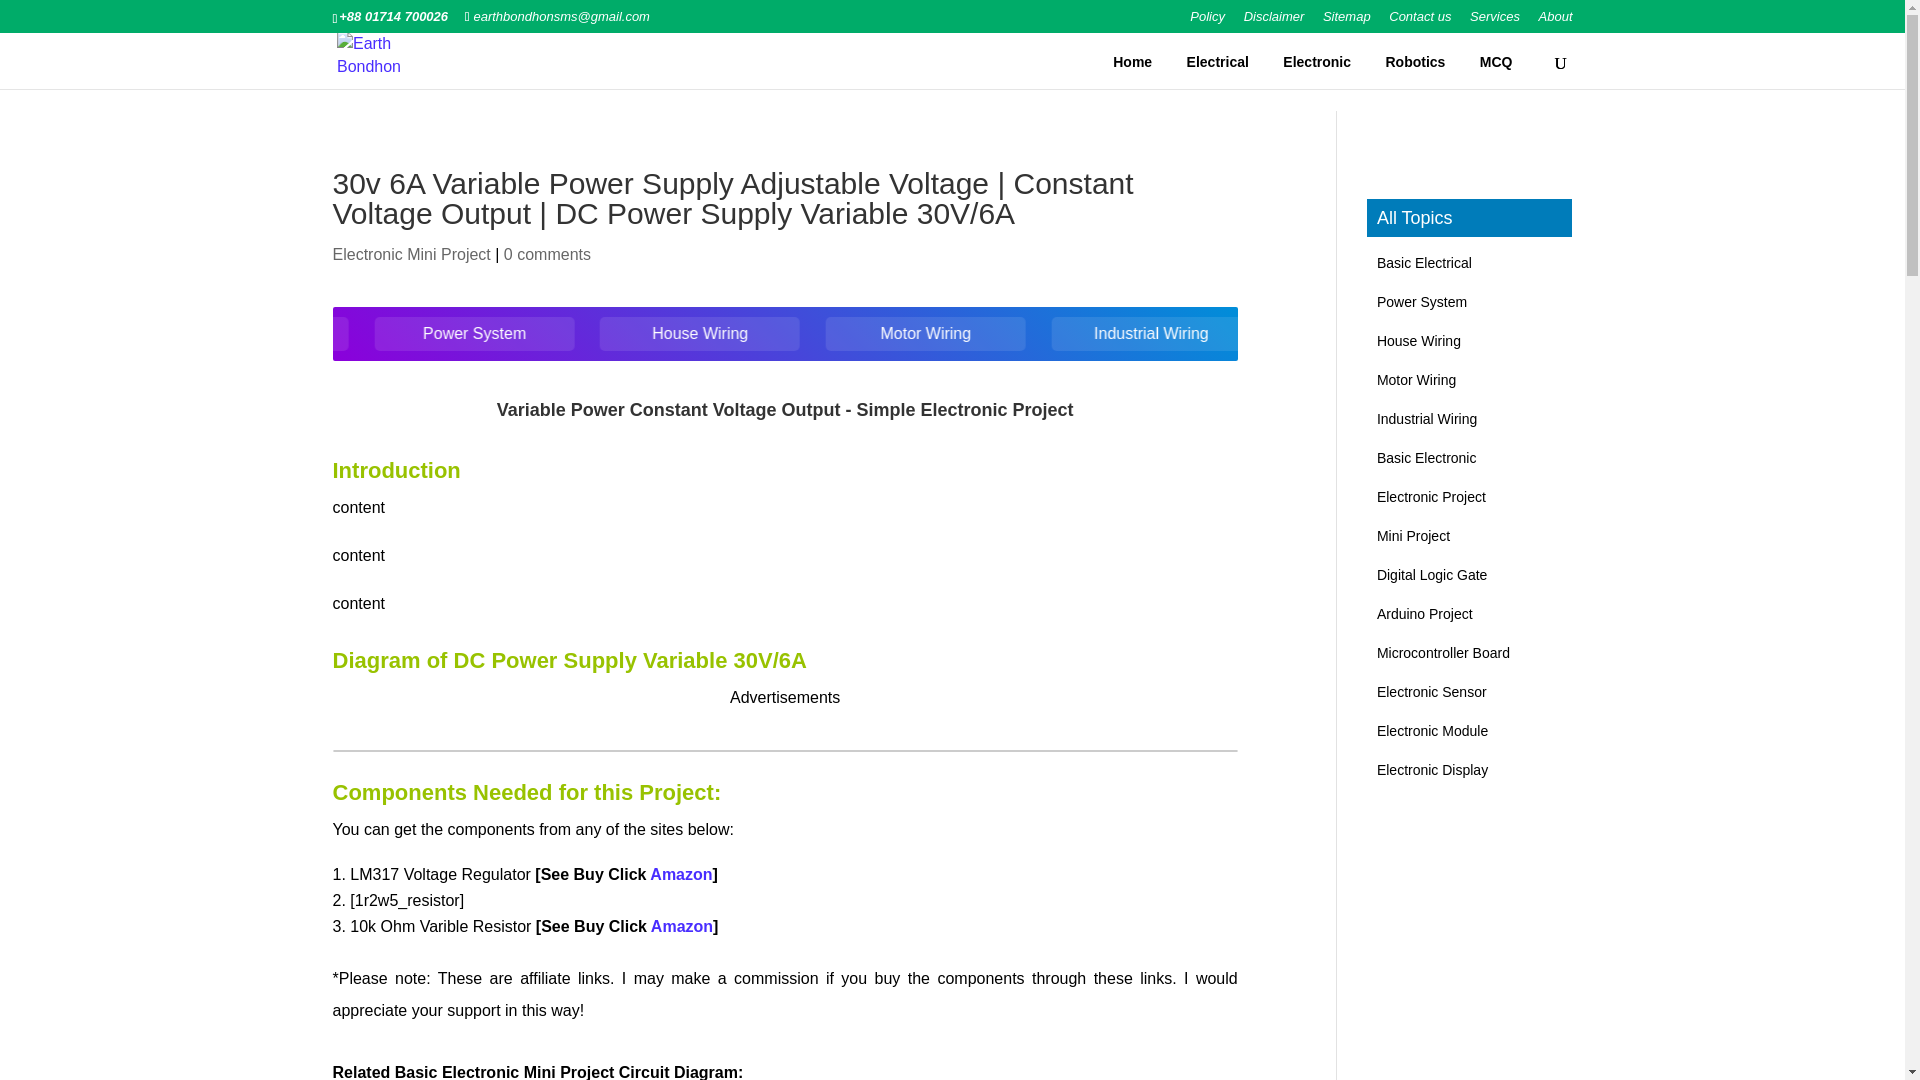 The height and width of the screenshot is (1080, 1920). What do you see at coordinates (1207, 21) in the screenshot?
I see `Policy` at bounding box center [1207, 21].